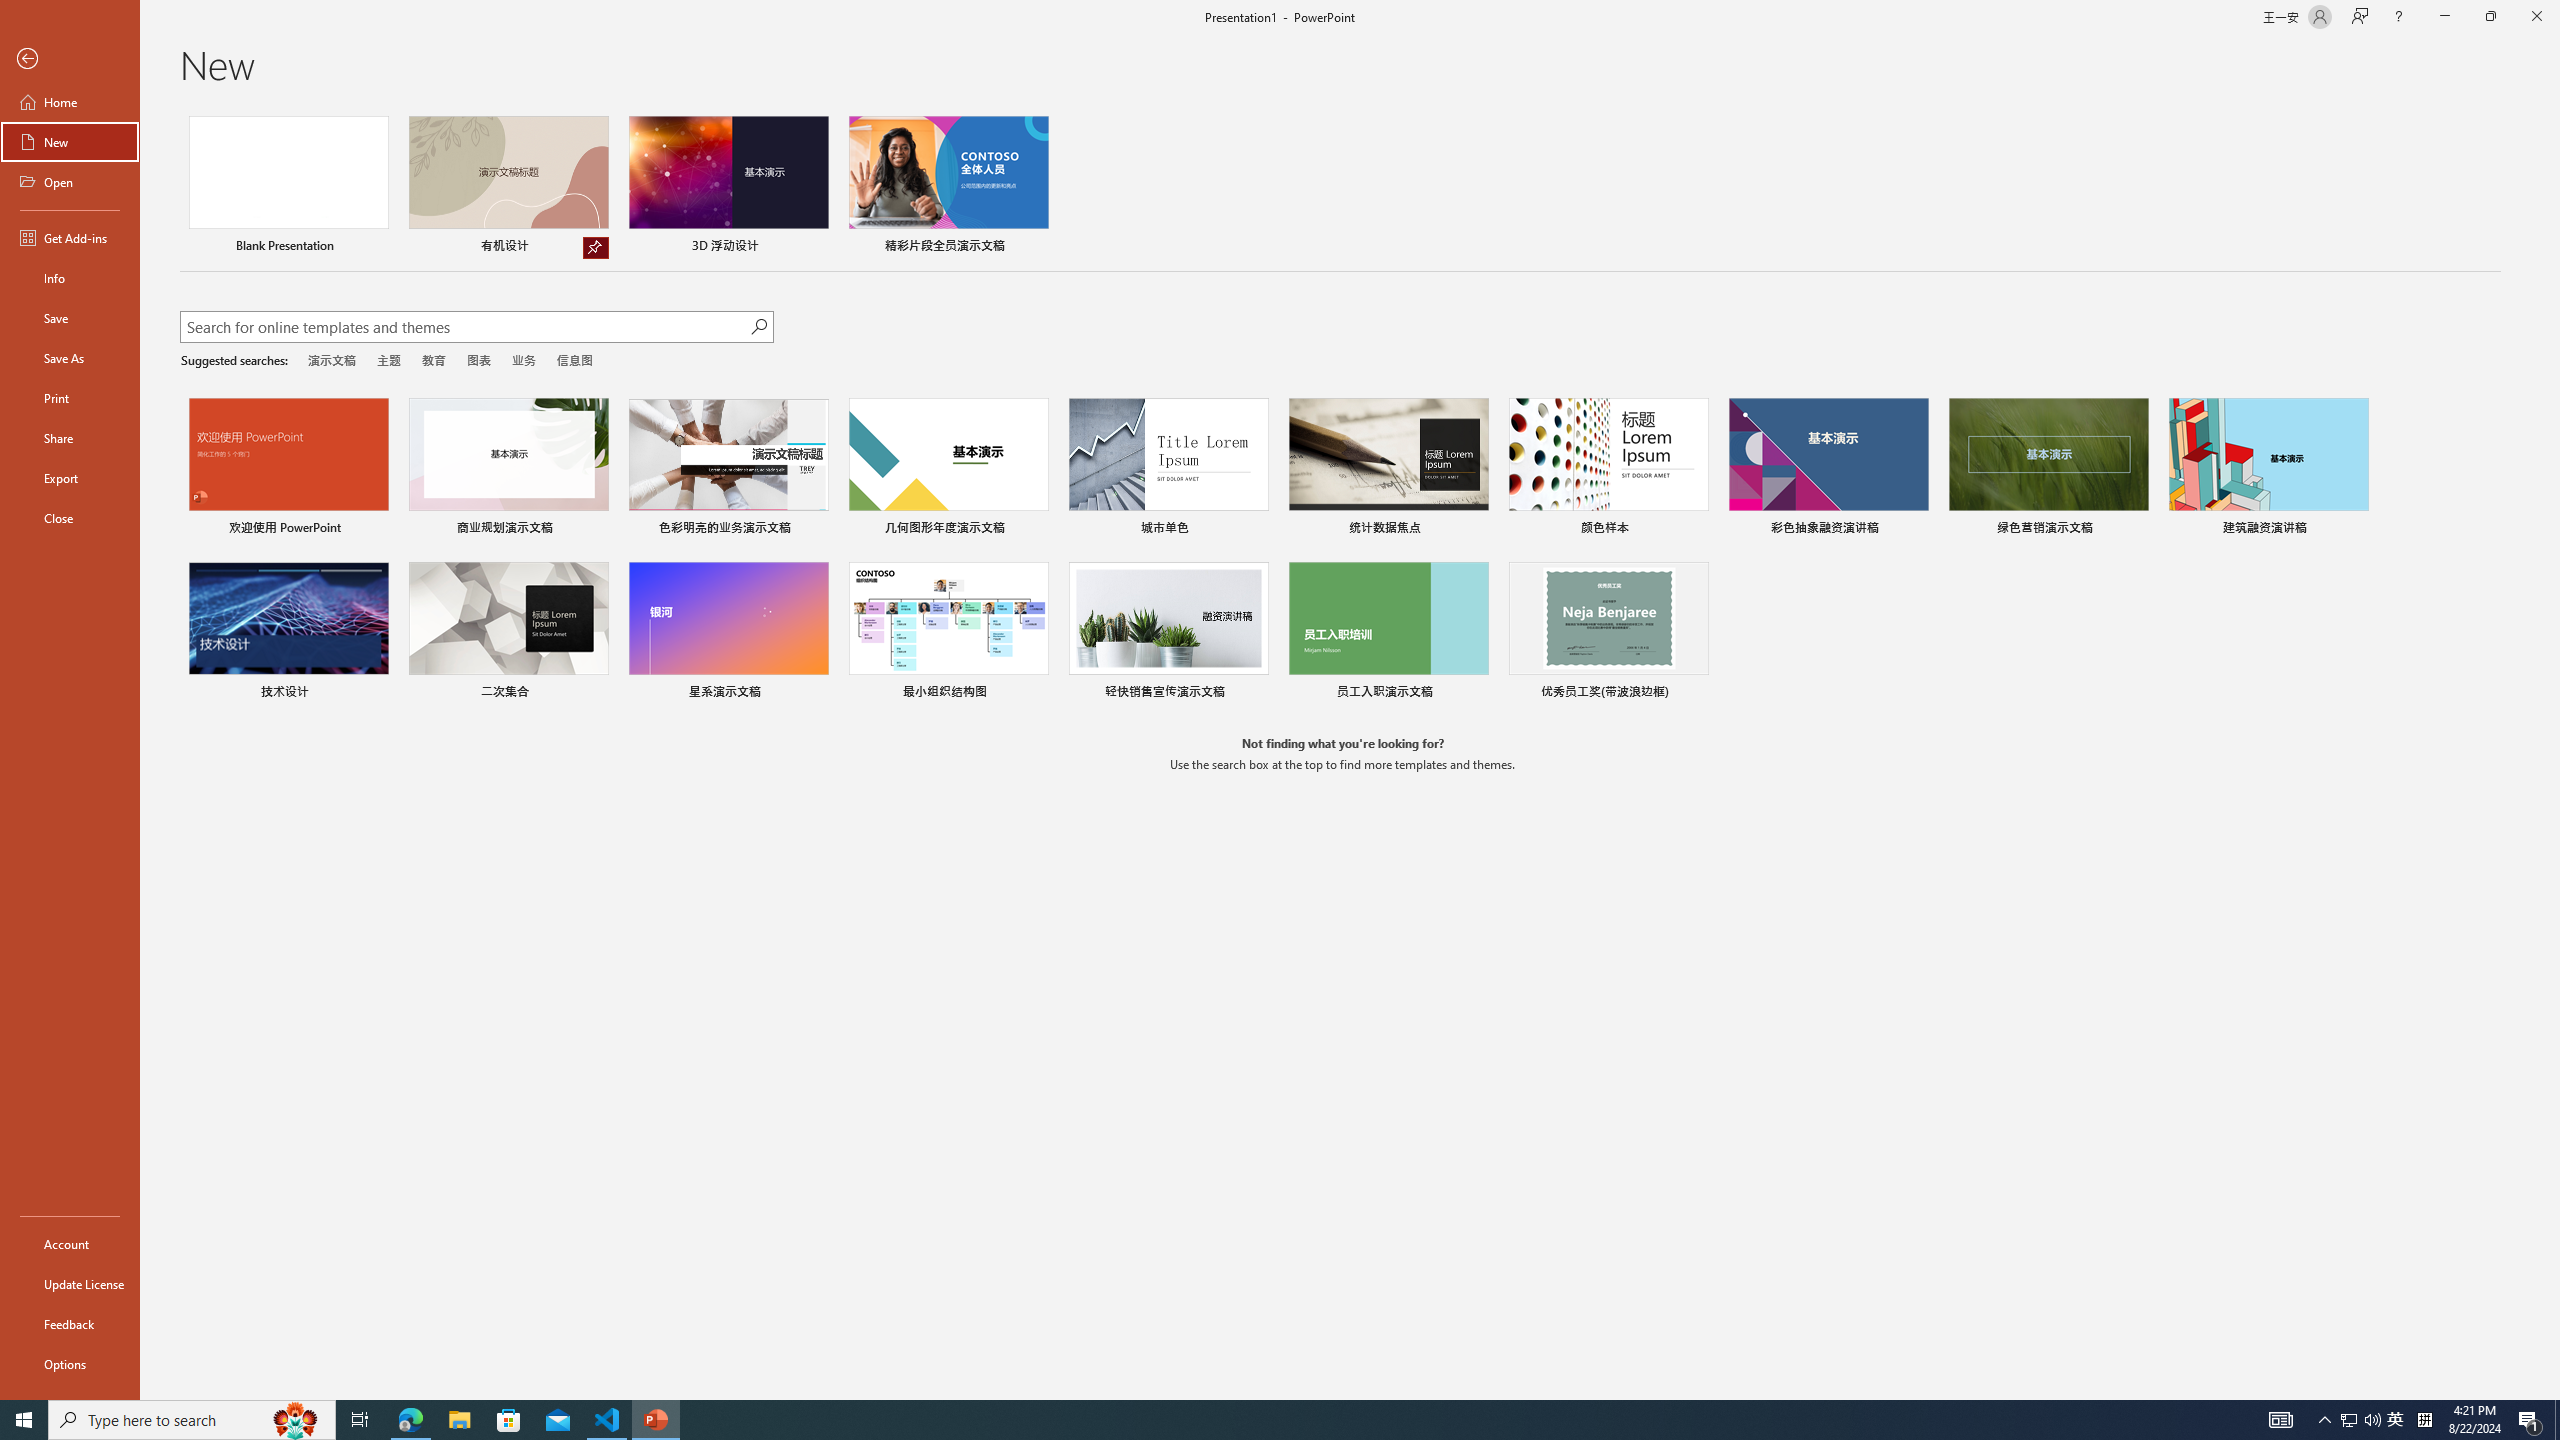 This screenshot has width=2560, height=1440. What do you see at coordinates (70, 358) in the screenshot?
I see `Save As` at bounding box center [70, 358].